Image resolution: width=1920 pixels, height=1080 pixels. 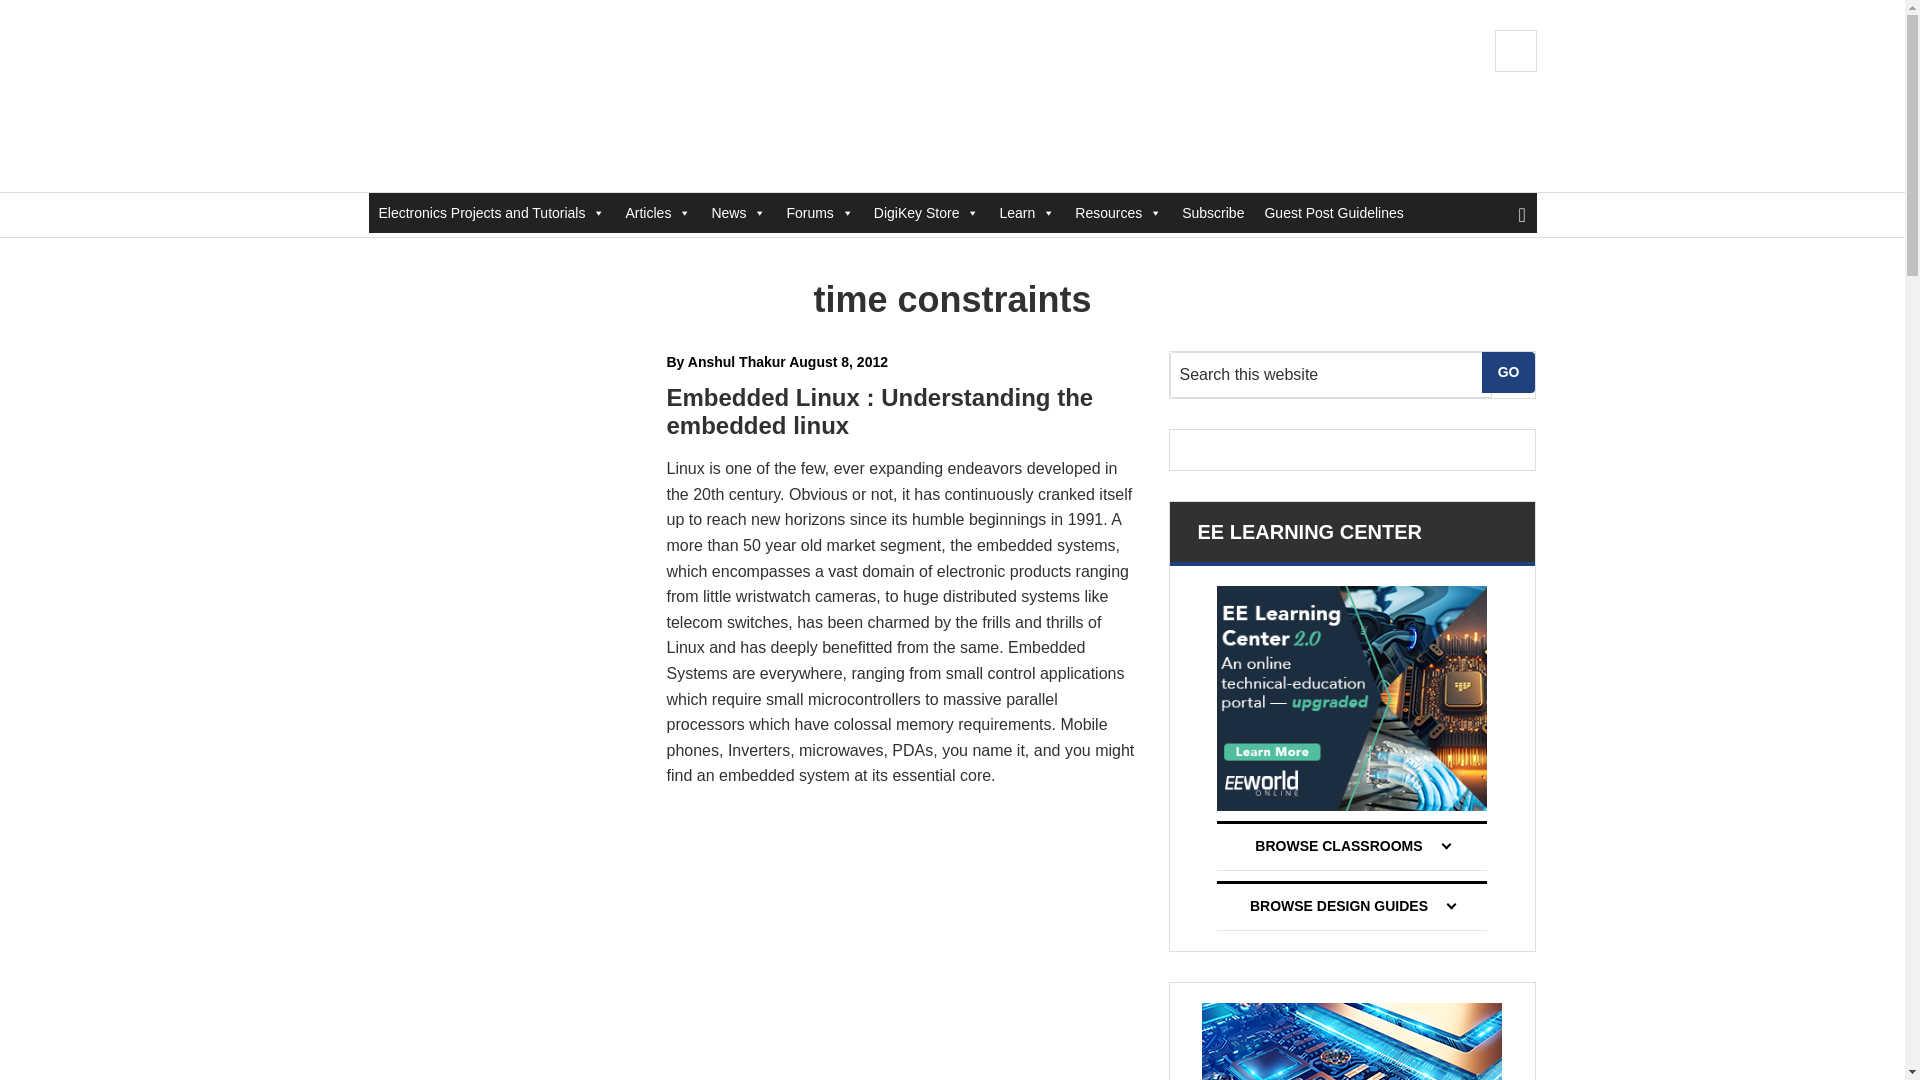 I want to click on News, so click(x=738, y=213).